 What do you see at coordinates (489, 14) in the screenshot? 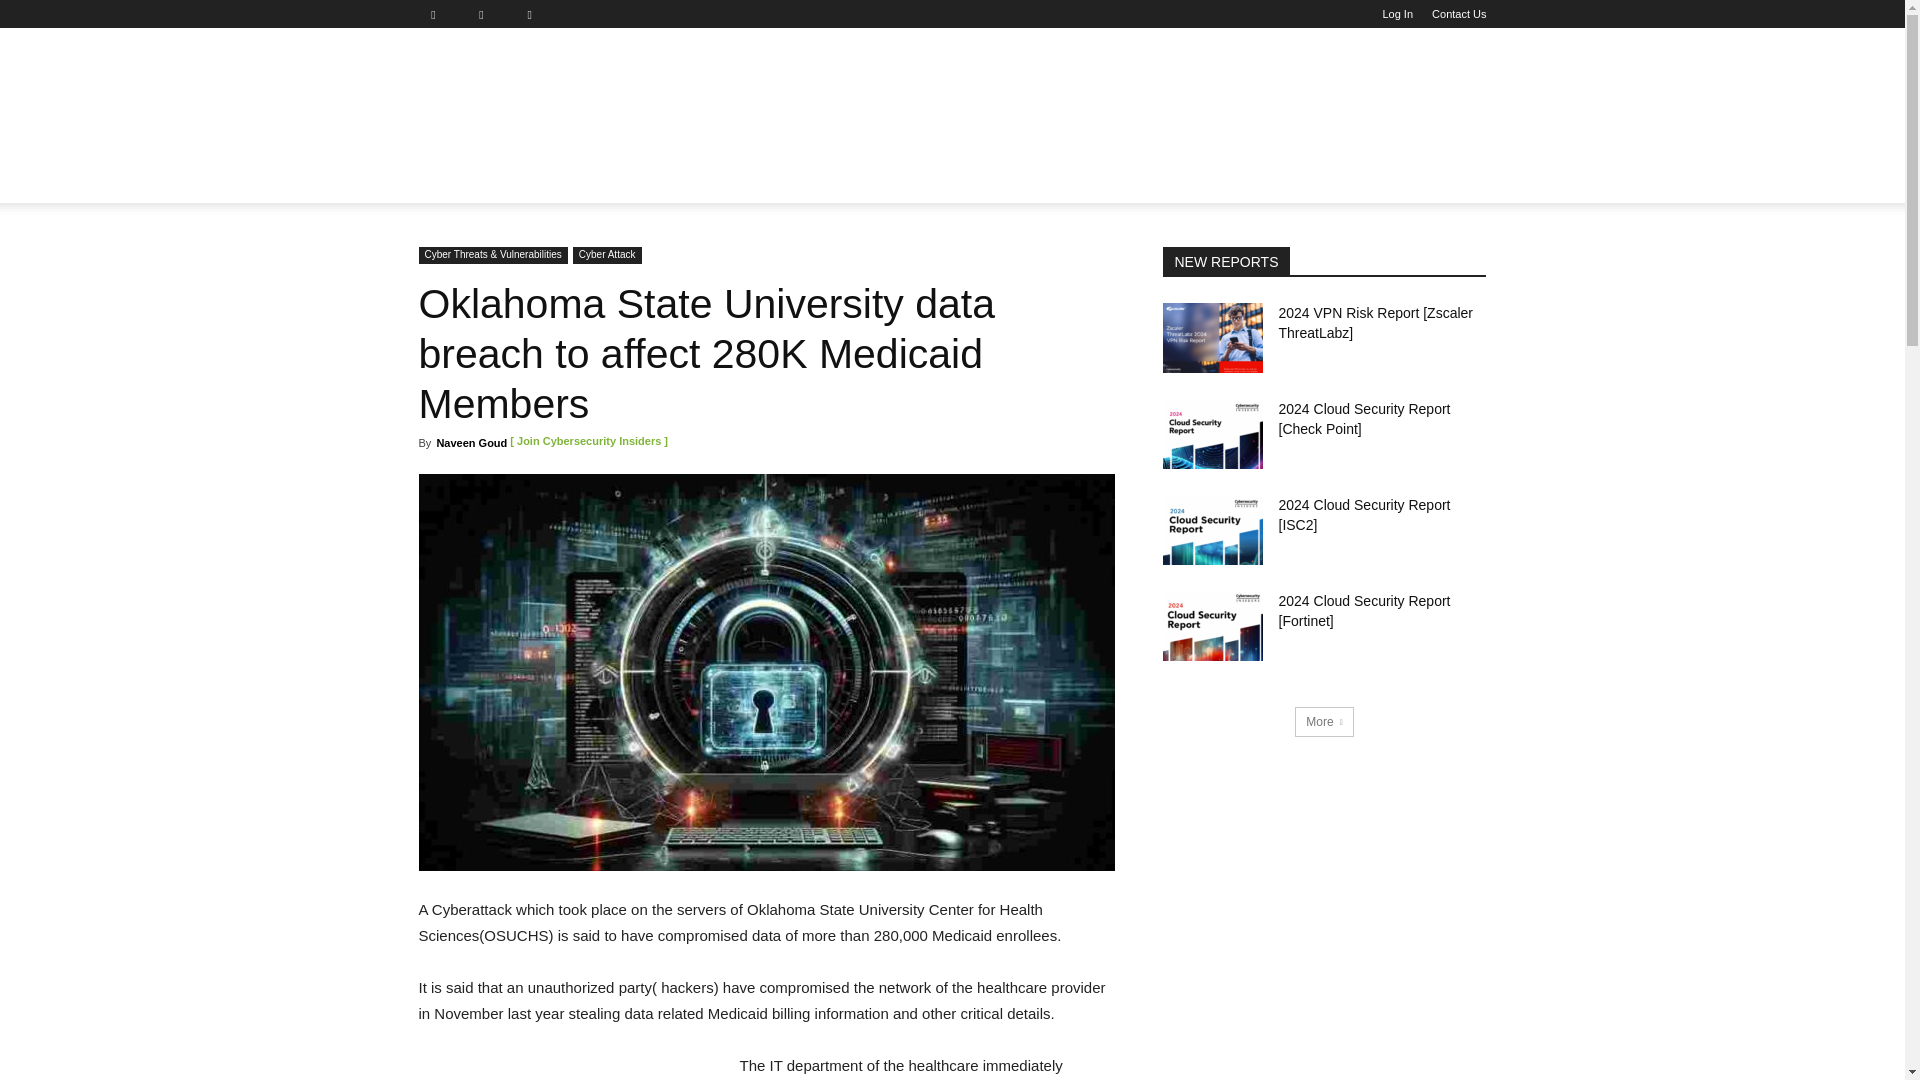
I see `Linkedin` at bounding box center [489, 14].